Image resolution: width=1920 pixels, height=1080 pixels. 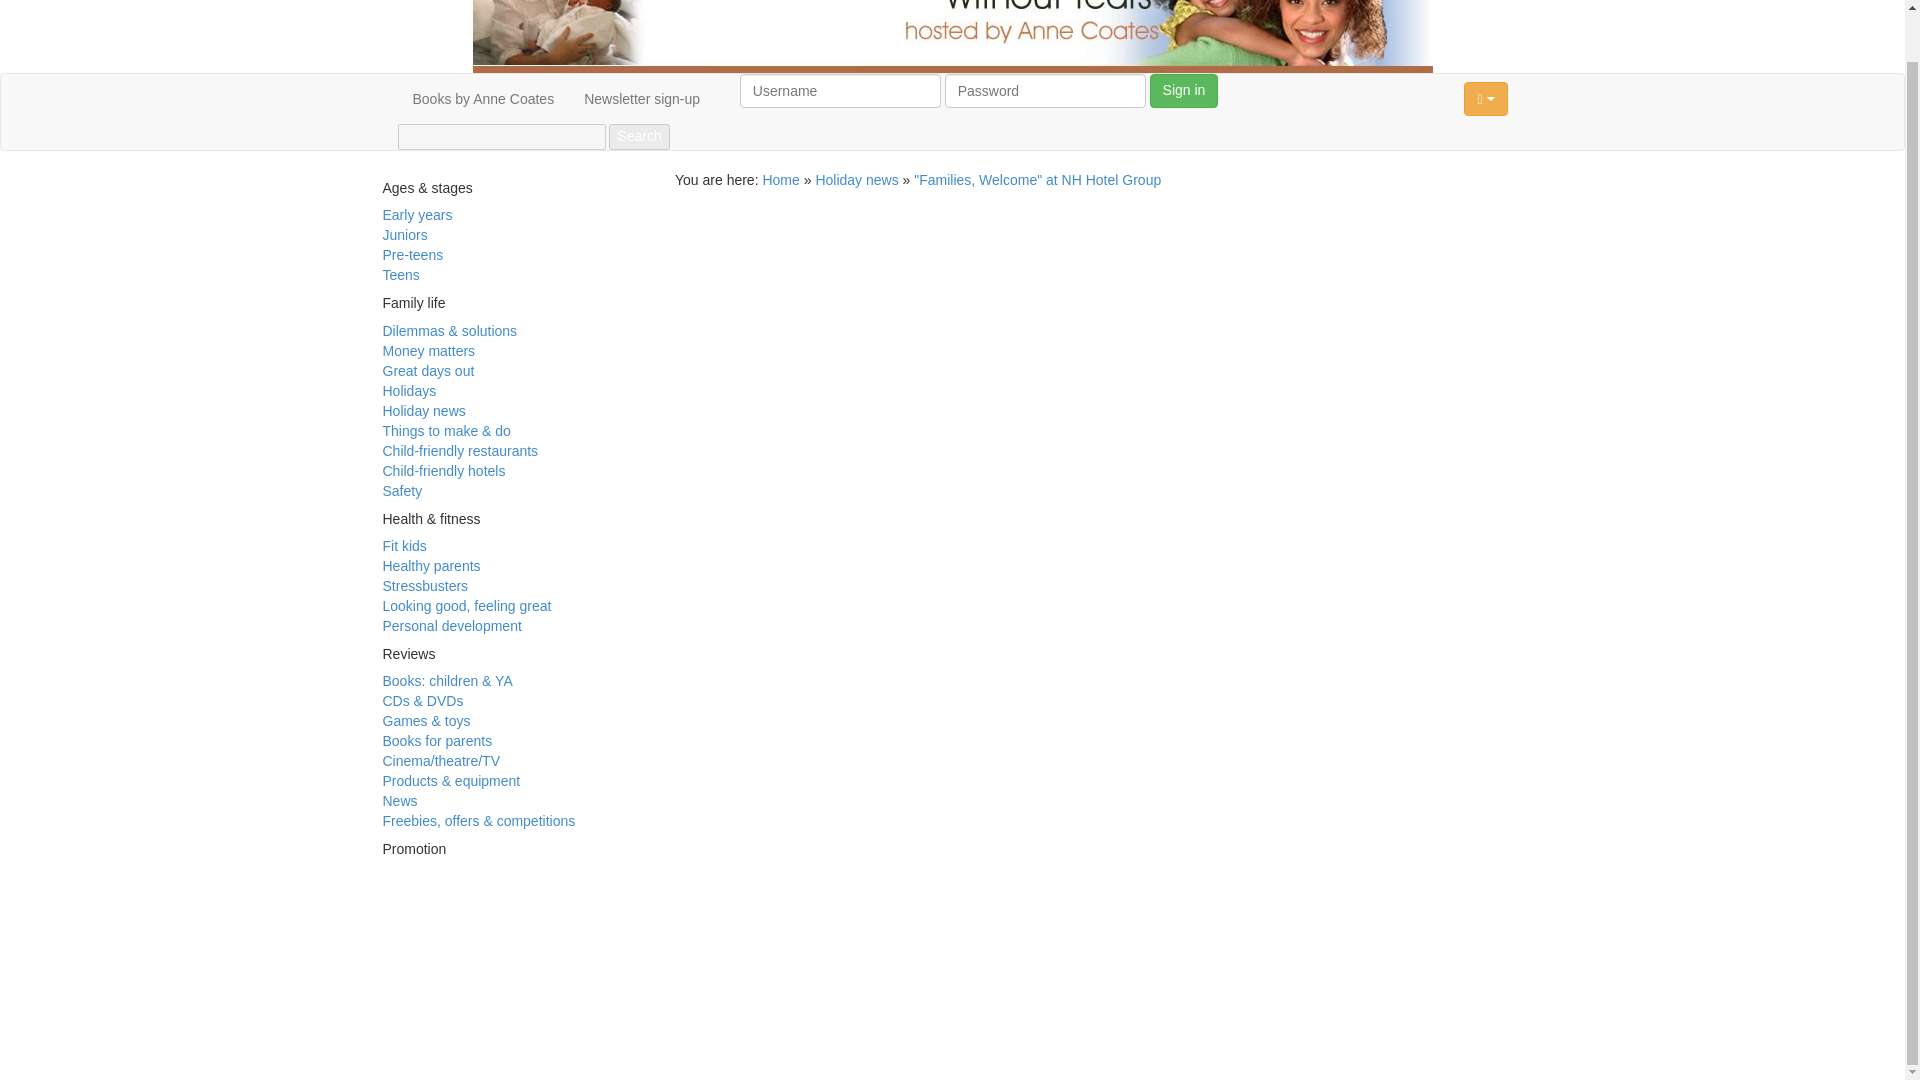 I want to click on Search, so click(x=638, y=137).